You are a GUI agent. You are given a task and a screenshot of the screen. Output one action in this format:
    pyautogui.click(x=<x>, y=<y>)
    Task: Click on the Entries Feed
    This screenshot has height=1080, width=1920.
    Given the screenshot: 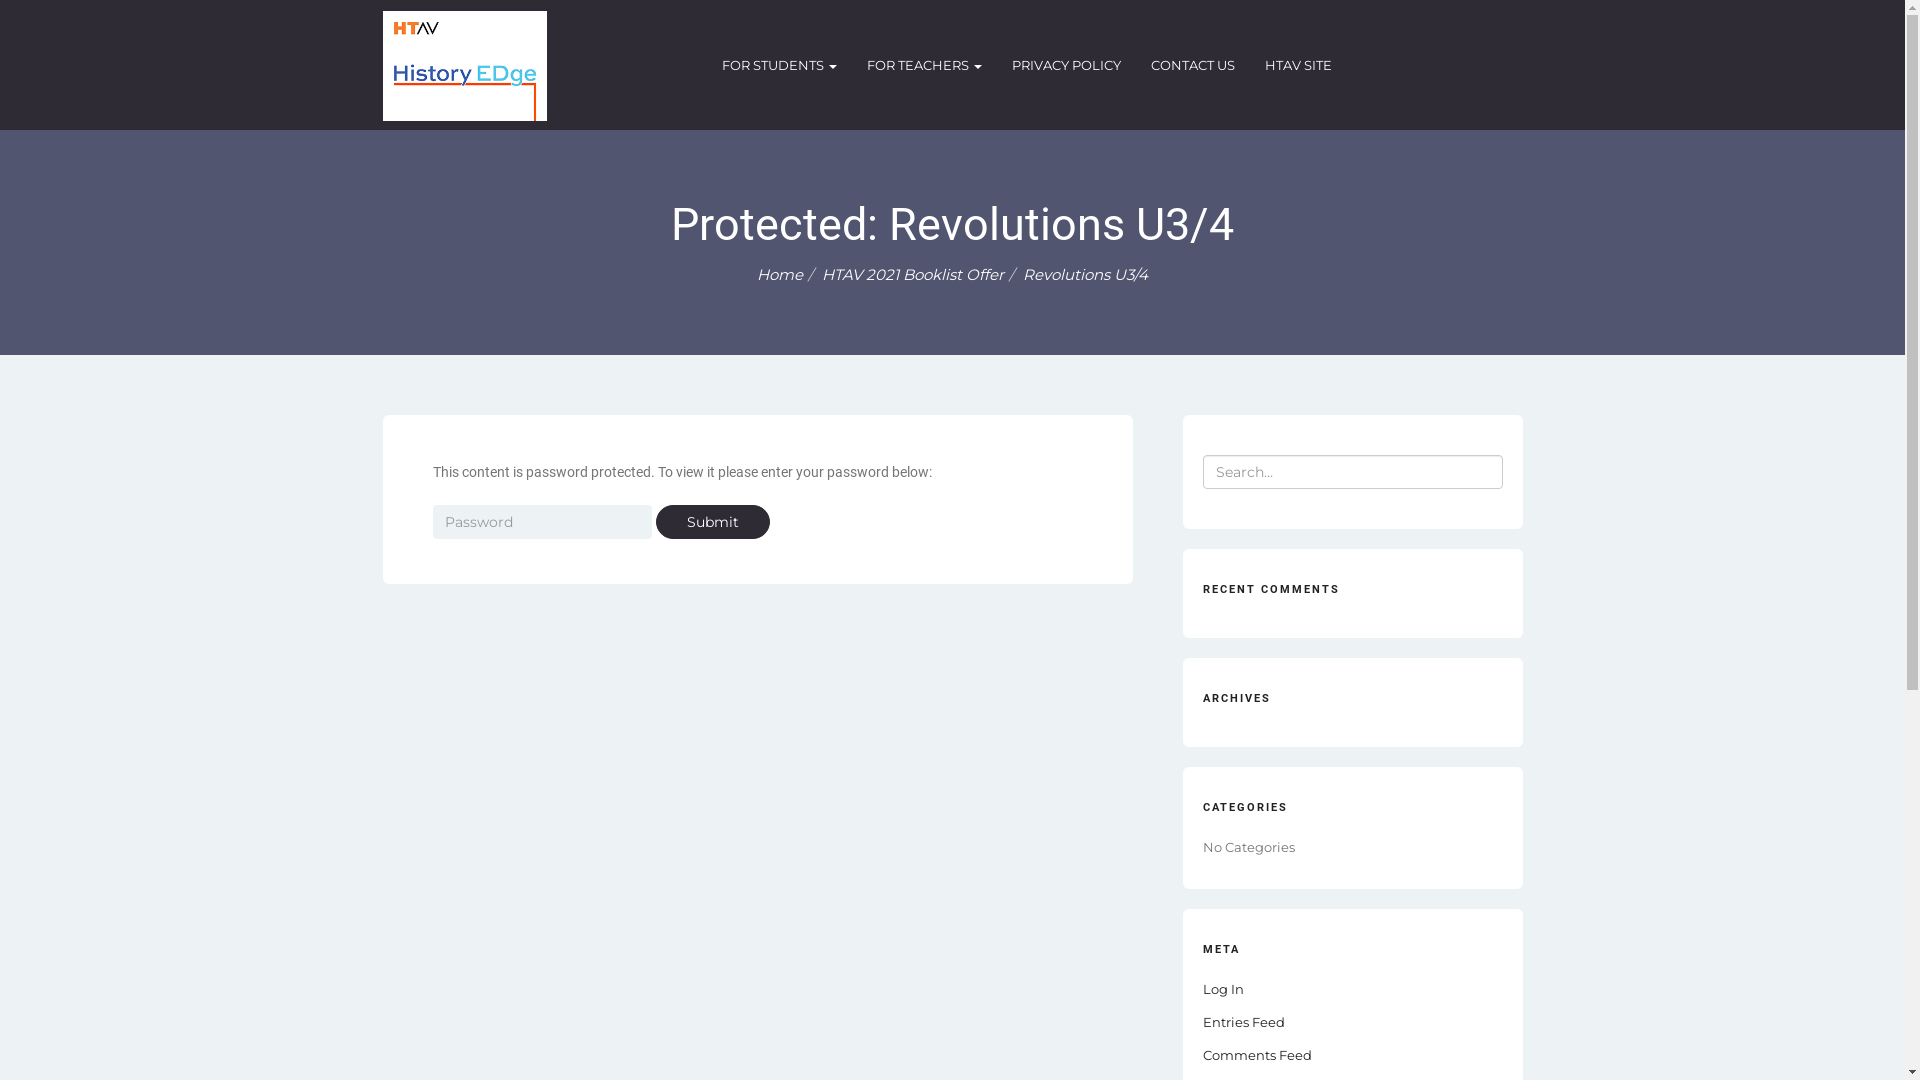 What is the action you would take?
    pyautogui.click(x=1243, y=1022)
    